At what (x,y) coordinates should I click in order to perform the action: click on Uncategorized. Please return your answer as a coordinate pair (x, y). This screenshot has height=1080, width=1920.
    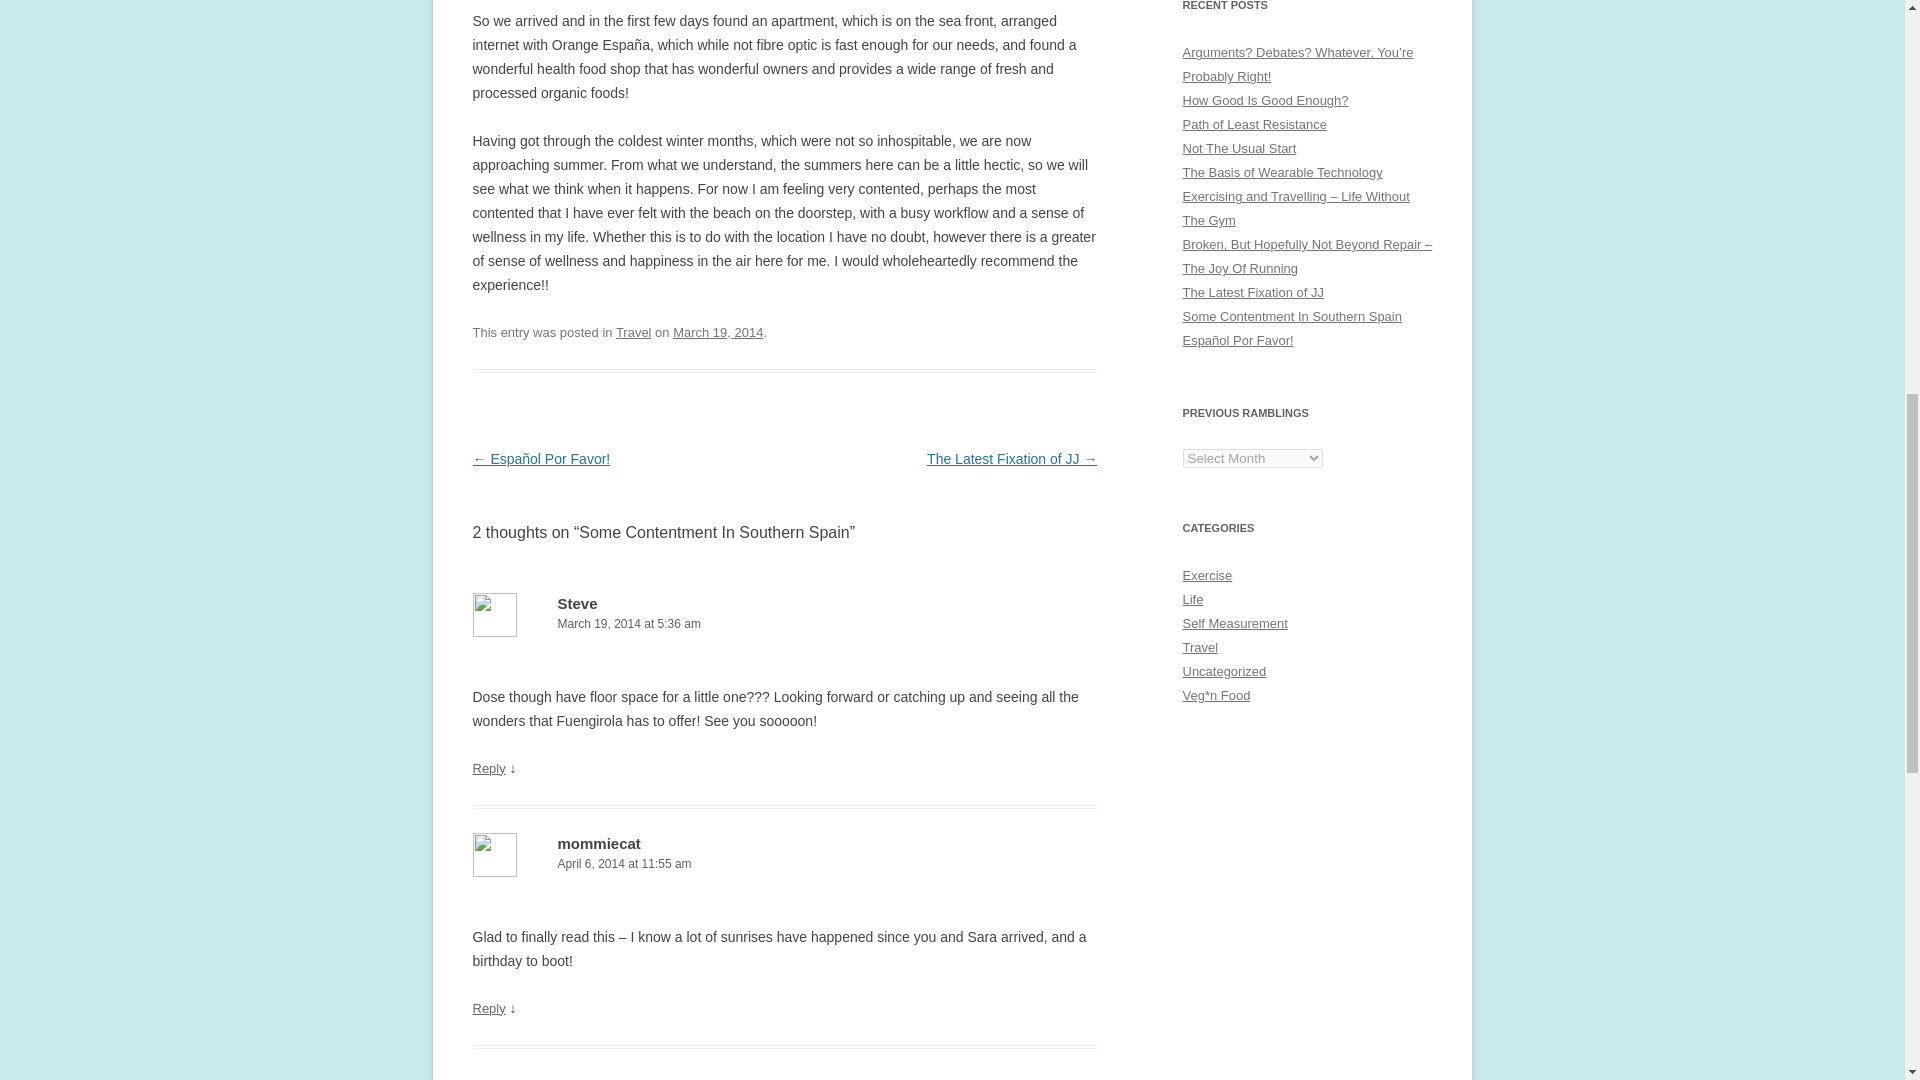
    Looking at the image, I should click on (1224, 672).